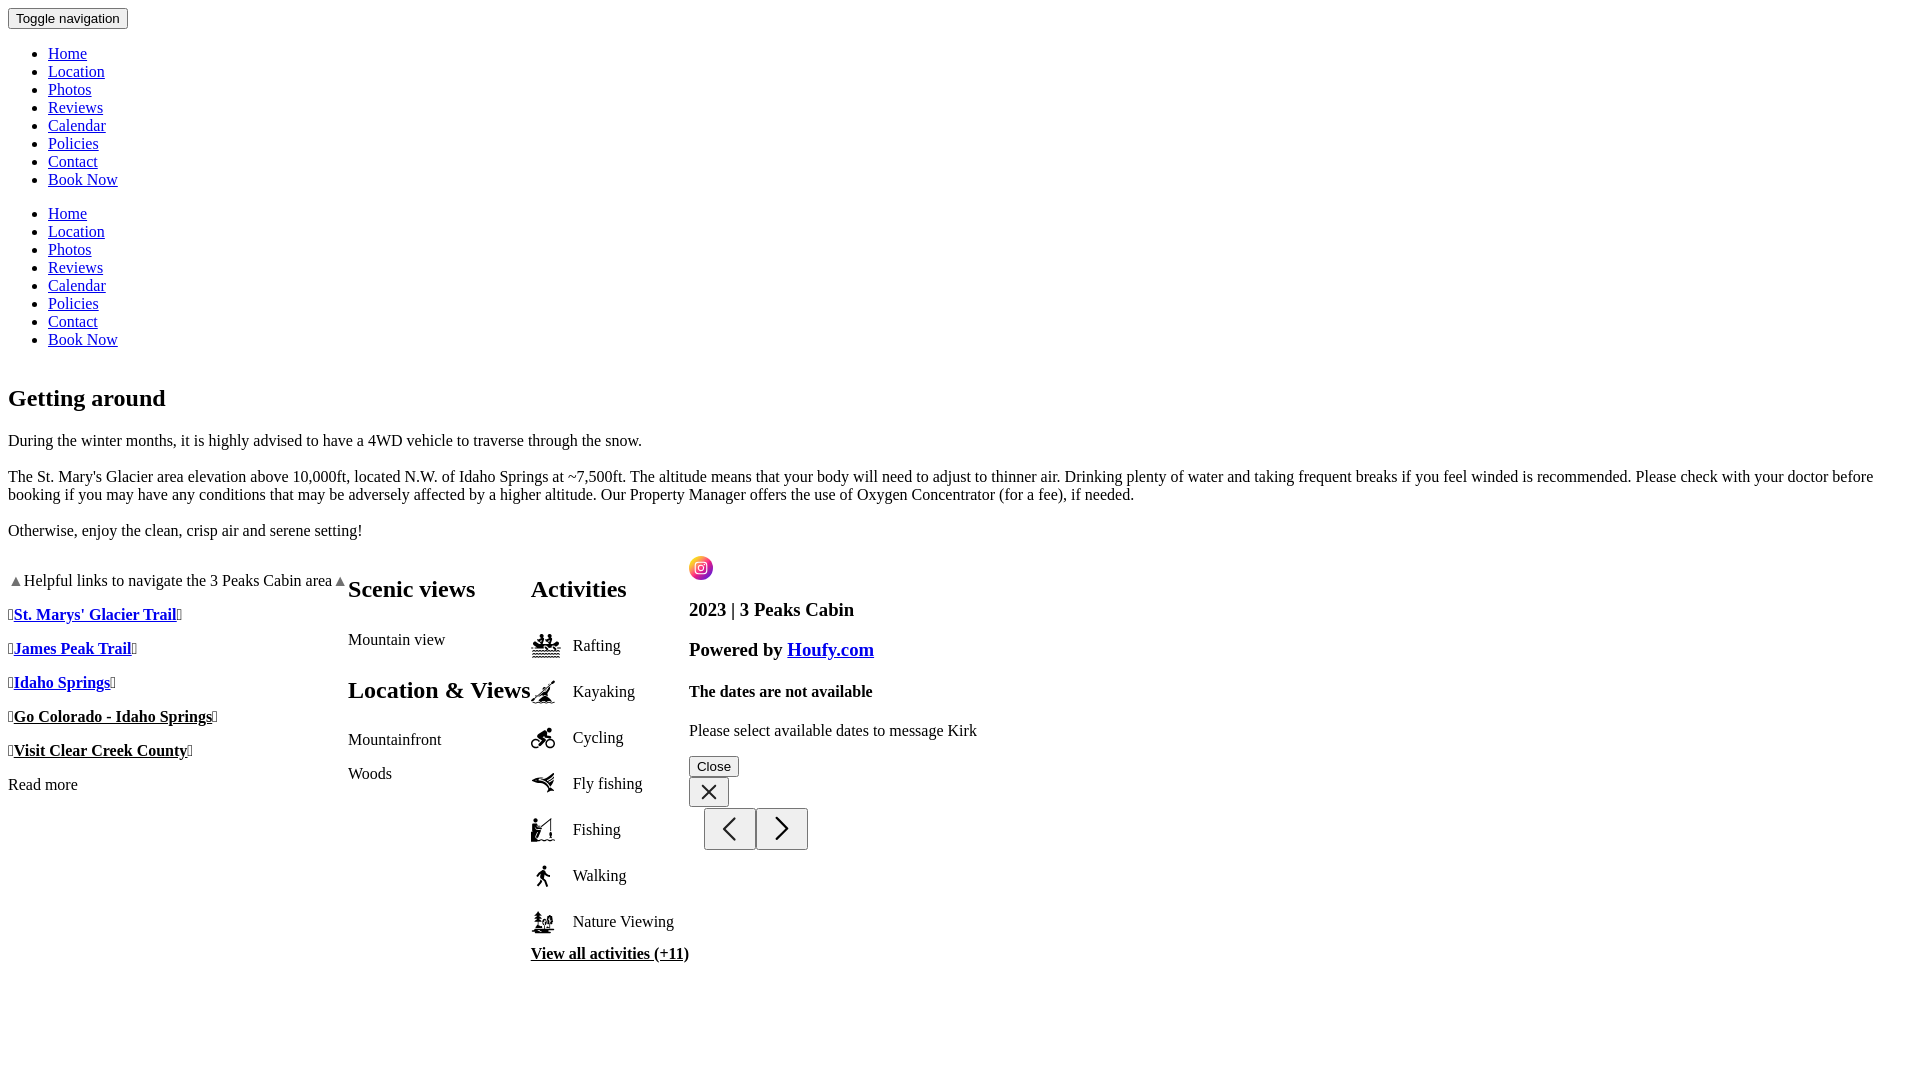  I want to click on Home, so click(68, 54).